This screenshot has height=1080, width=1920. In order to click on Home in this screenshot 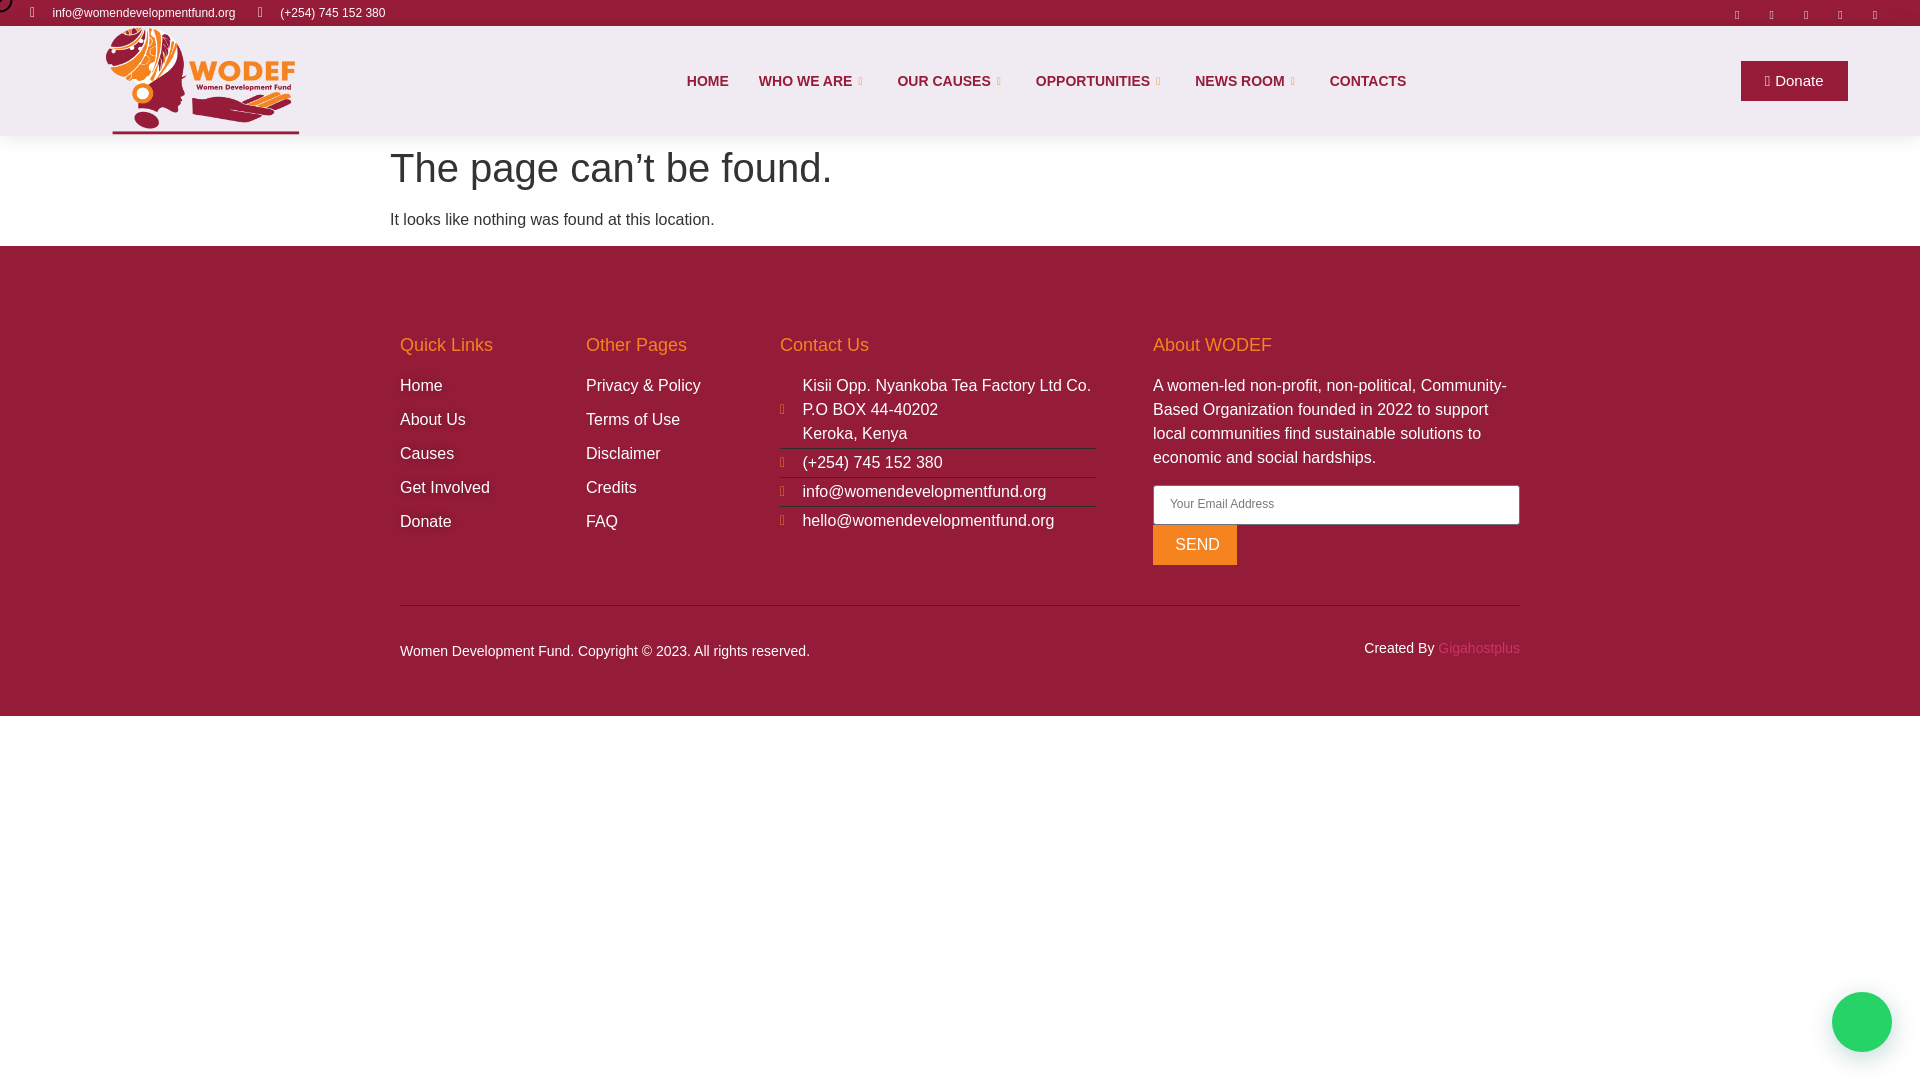, I will do `click(492, 386)`.